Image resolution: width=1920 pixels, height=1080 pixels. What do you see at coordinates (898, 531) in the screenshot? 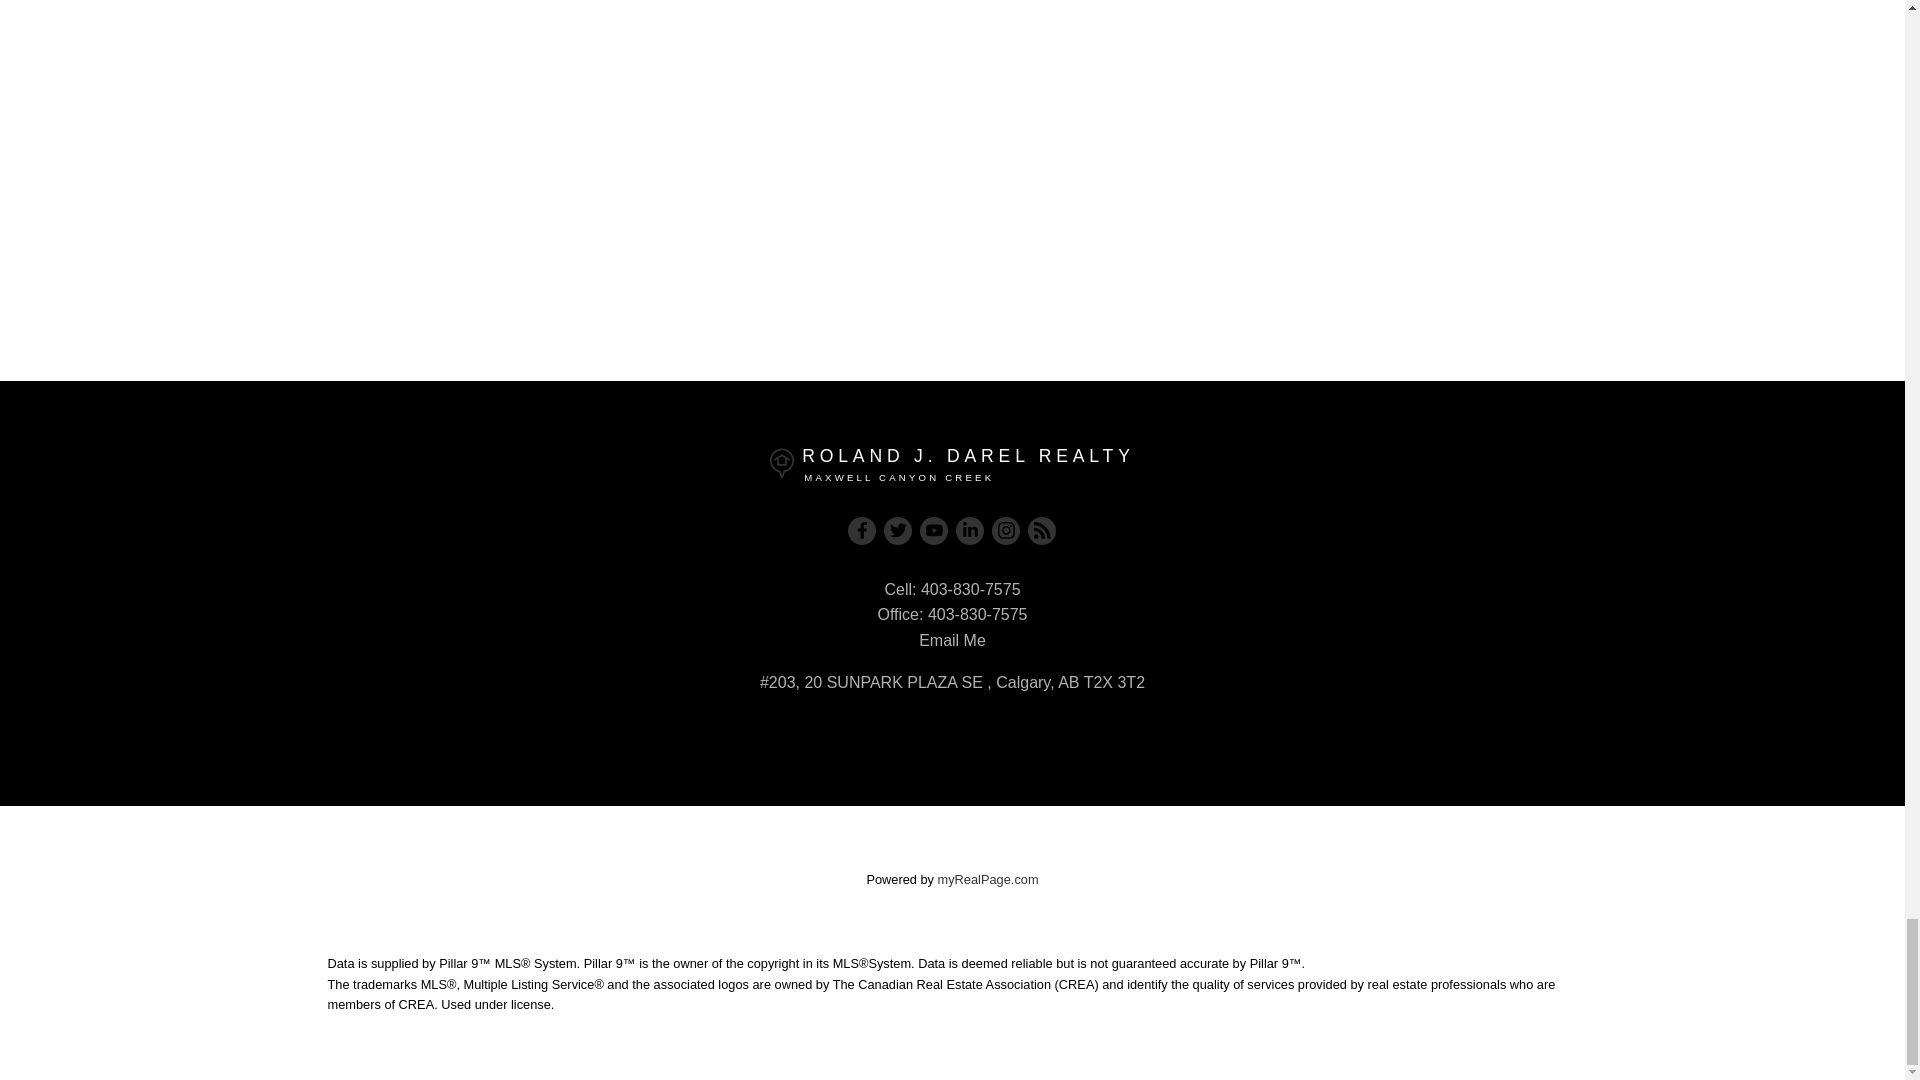
I see `Twitter` at bounding box center [898, 531].